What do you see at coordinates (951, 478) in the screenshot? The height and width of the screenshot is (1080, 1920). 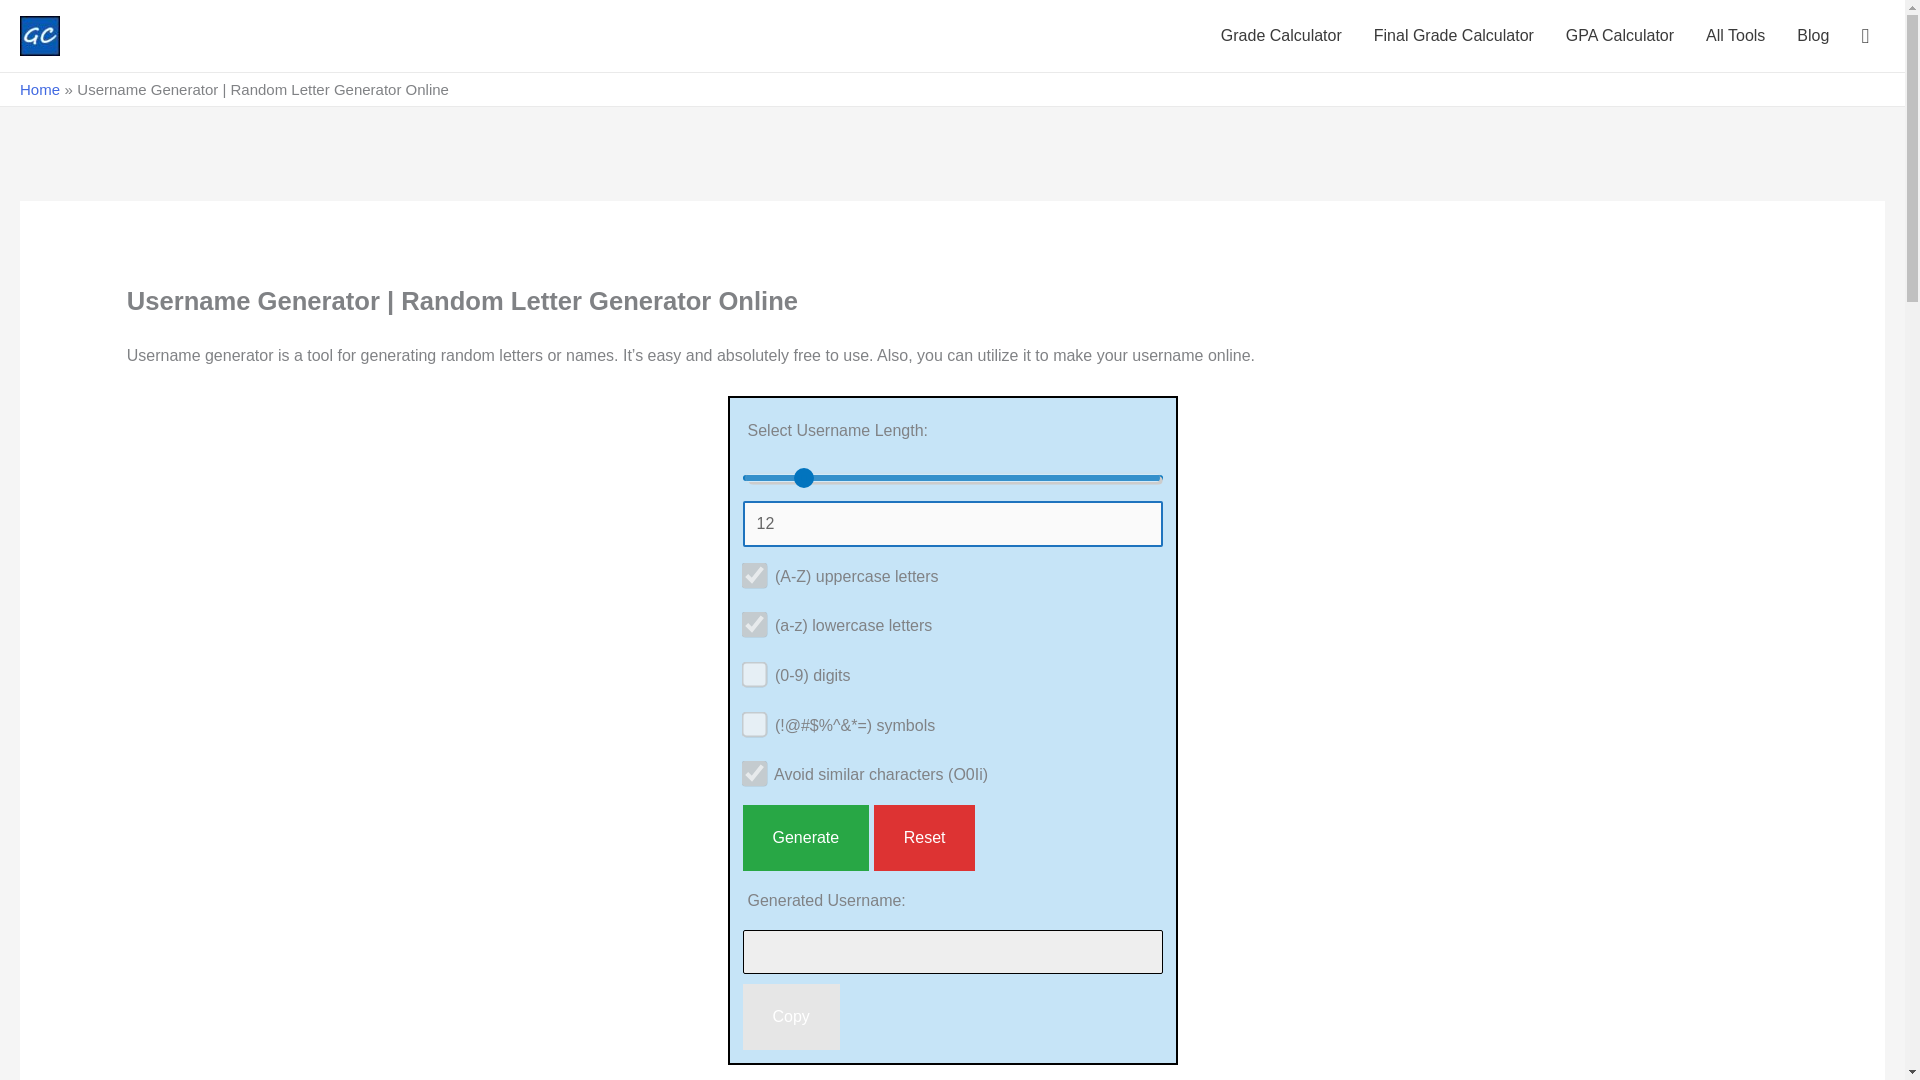 I see `12` at bounding box center [951, 478].